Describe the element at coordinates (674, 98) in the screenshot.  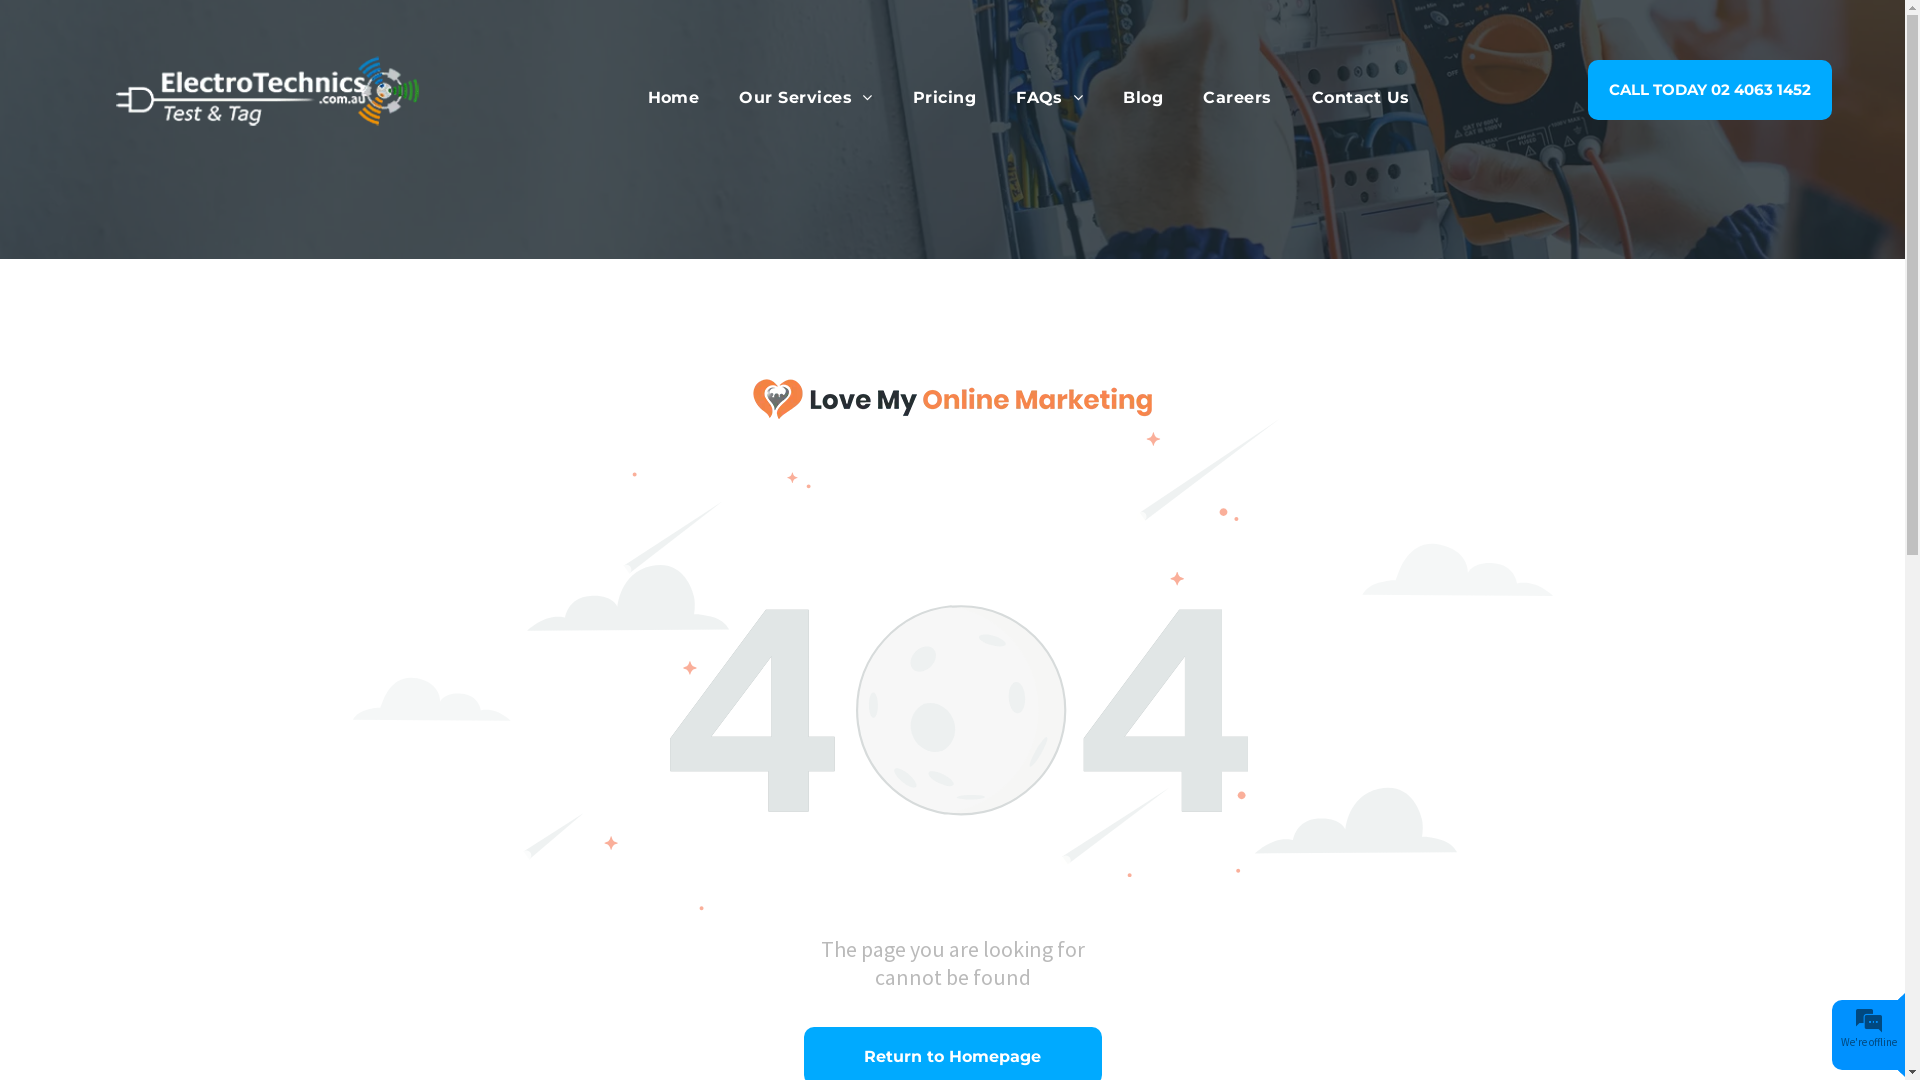
I see `Home` at that location.